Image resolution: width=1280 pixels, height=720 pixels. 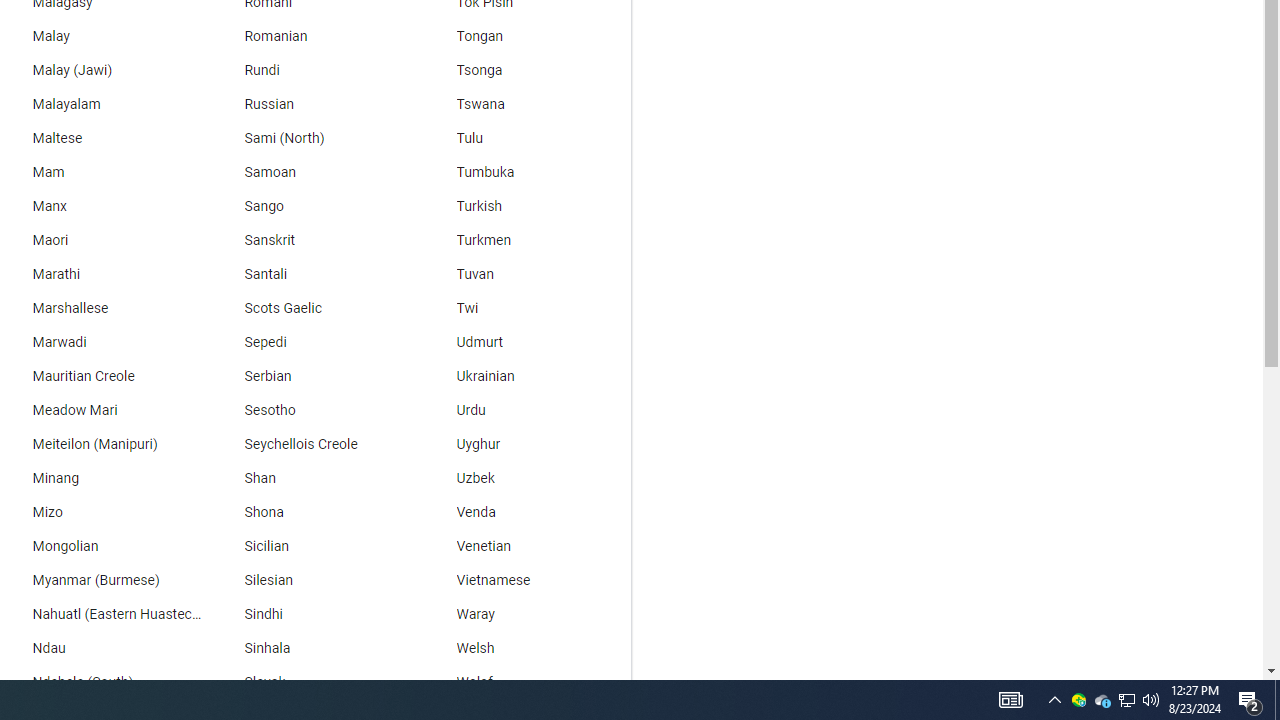 I want to click on Russian, so click(x=312, y=104).